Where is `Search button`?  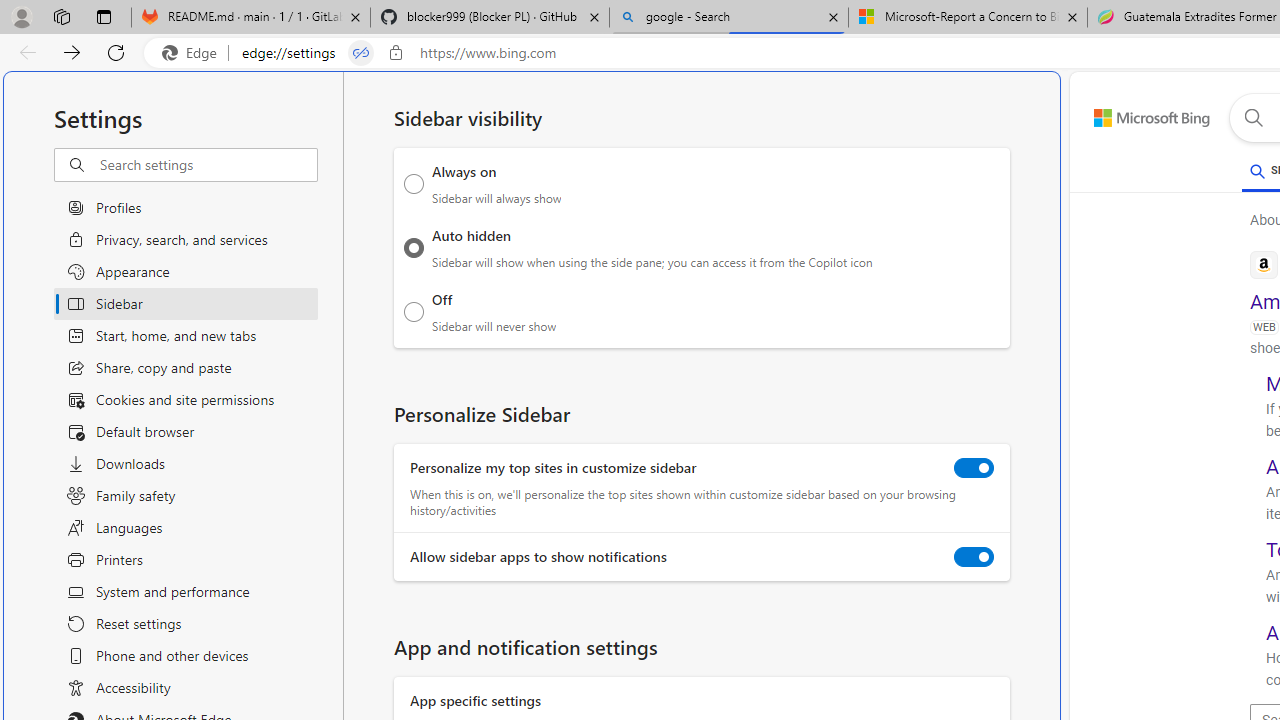 Search button is located at coordinates (1253, 118).